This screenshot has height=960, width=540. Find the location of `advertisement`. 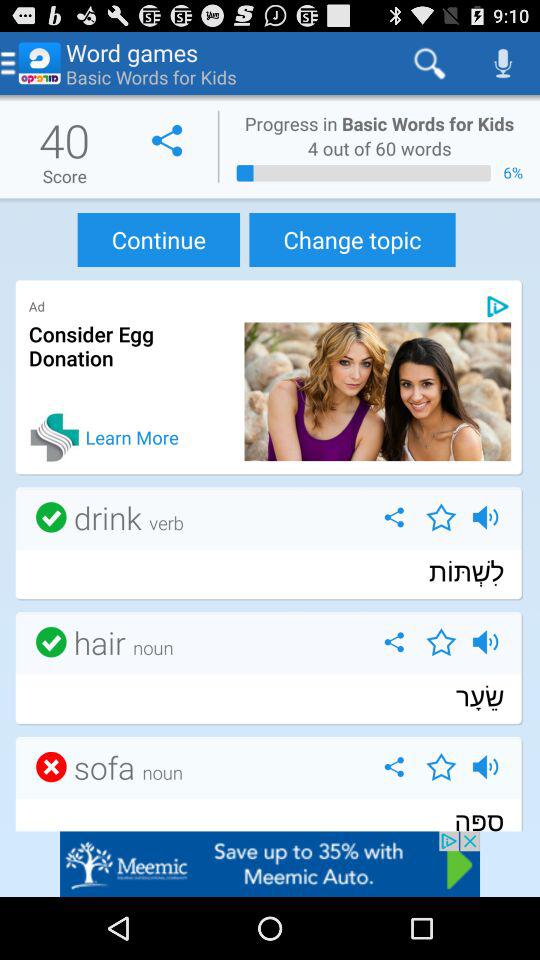

advertisement is located at coordinates (498, 306).